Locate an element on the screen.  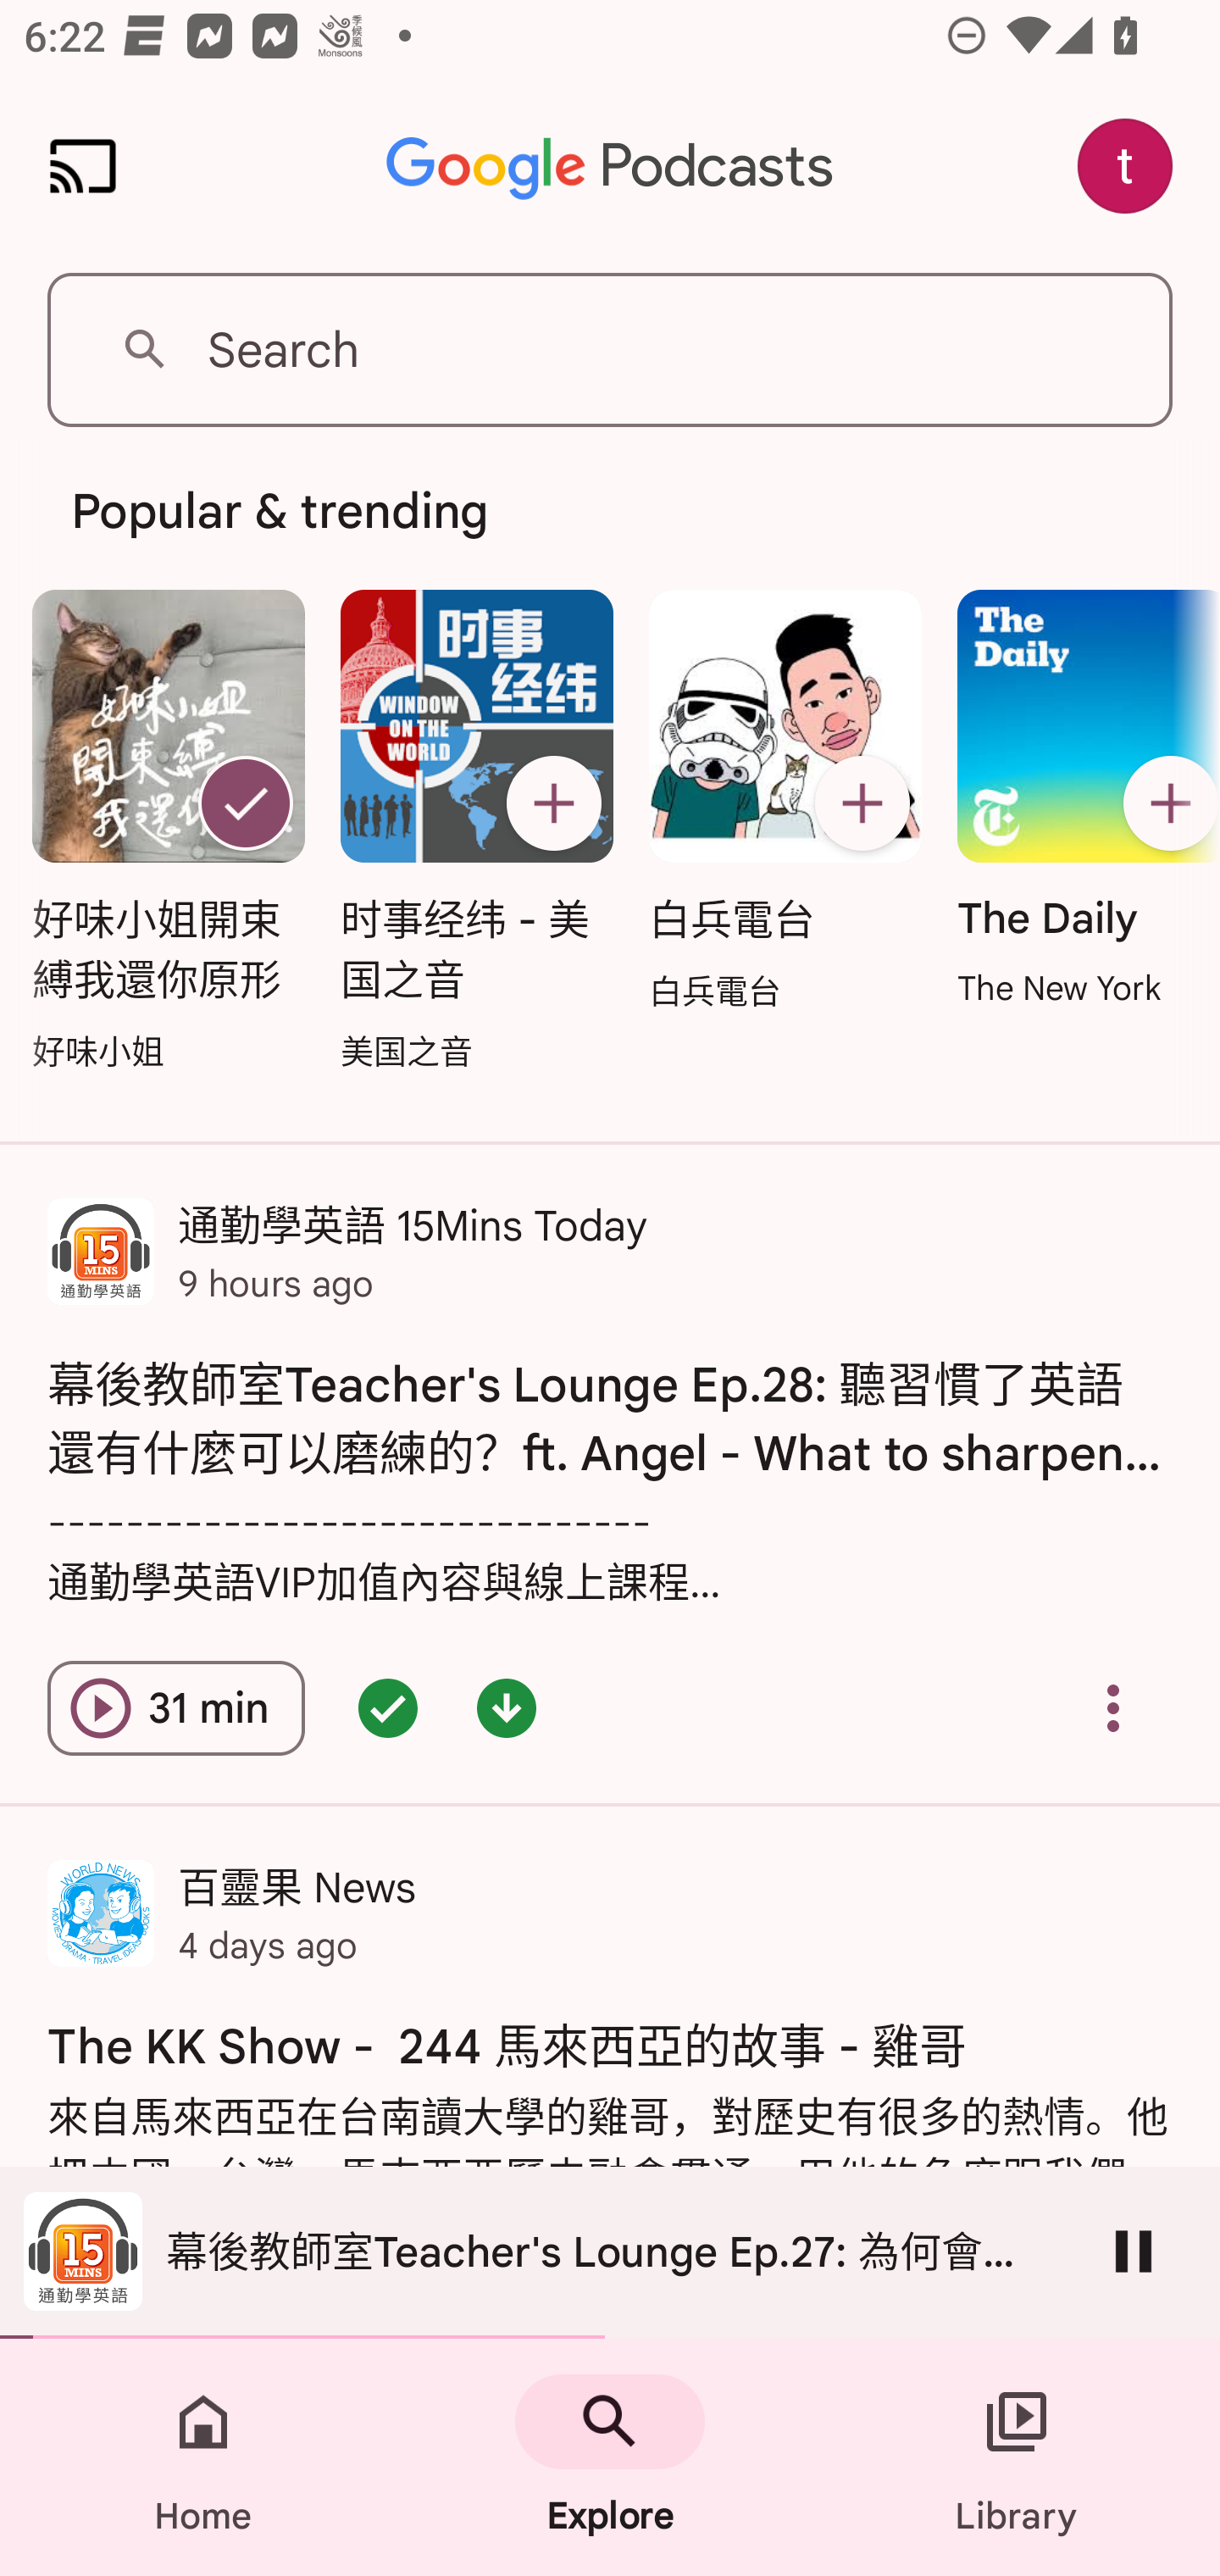
Episode downloaded - double tap for options is located at coordinates (507, 1708).